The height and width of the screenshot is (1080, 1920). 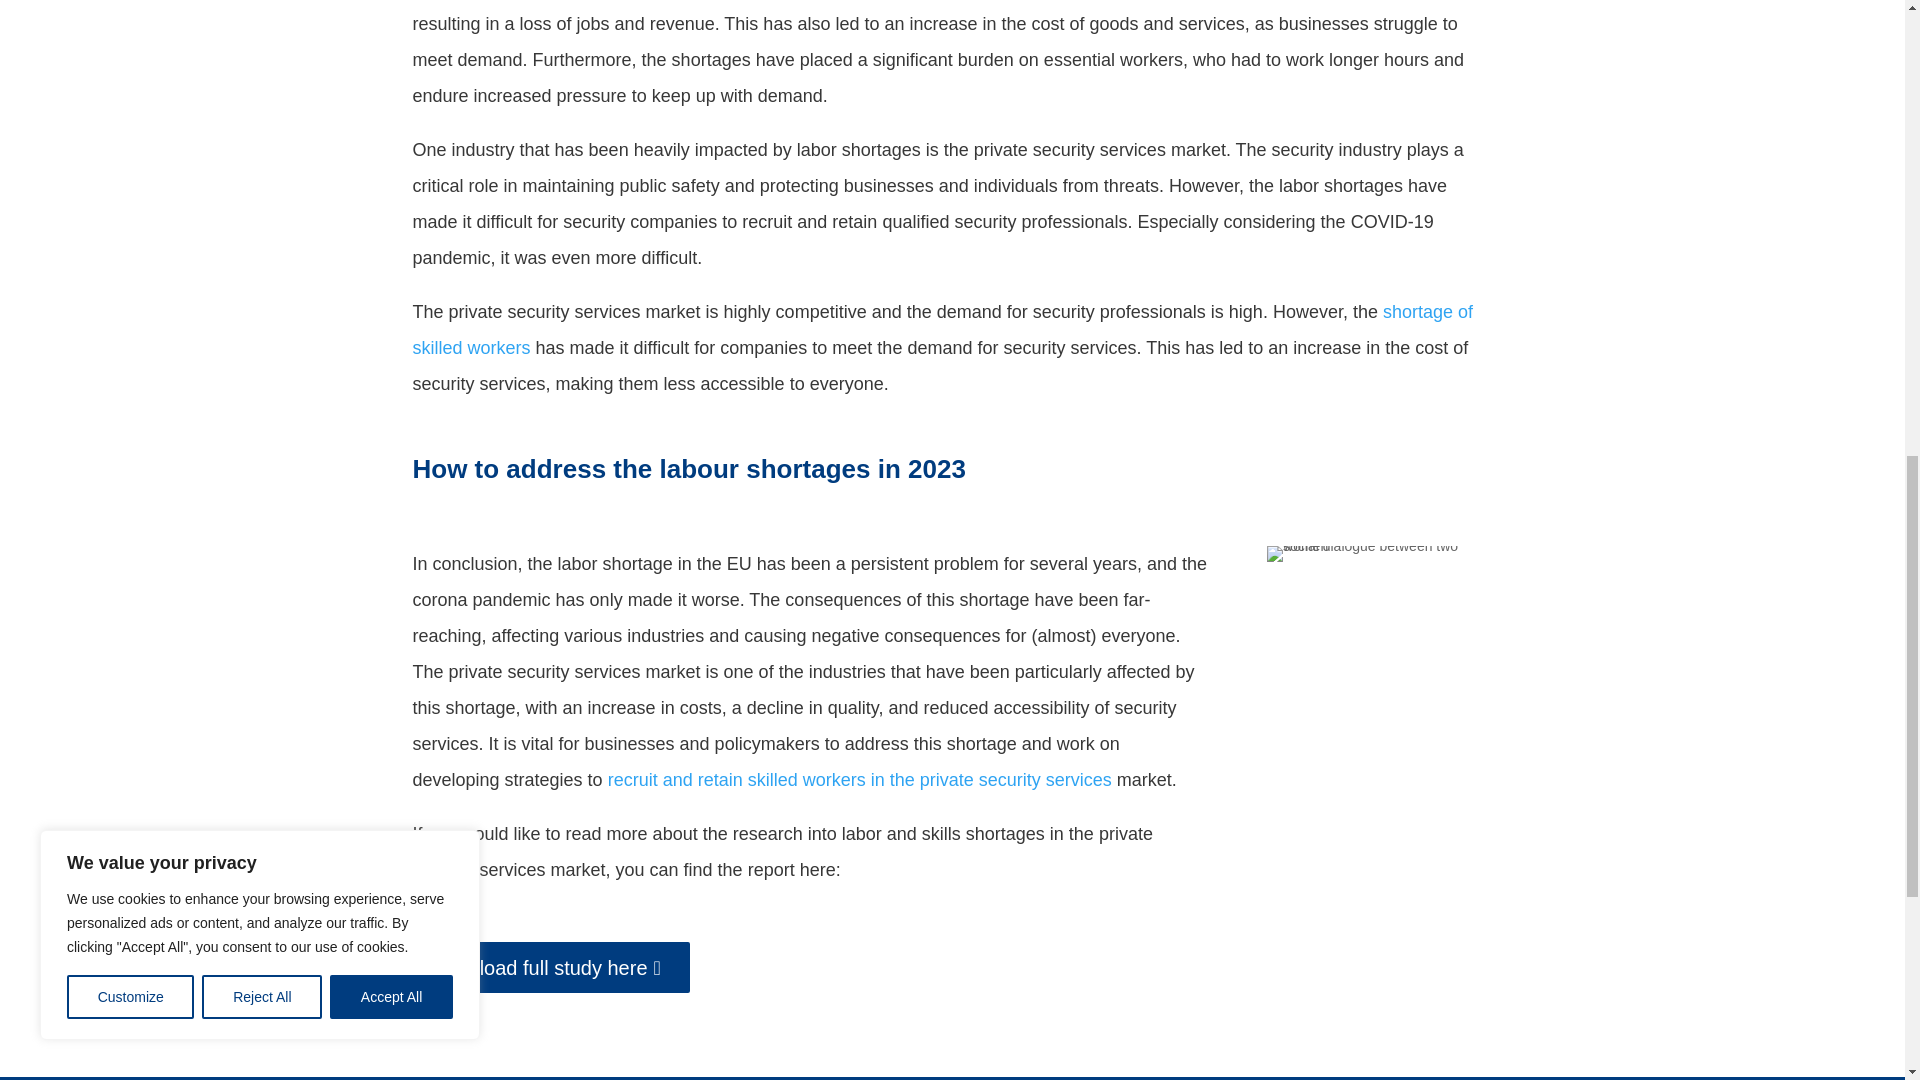 I want to click on labour-man-planting-plants, so click(x=1379, y=554).